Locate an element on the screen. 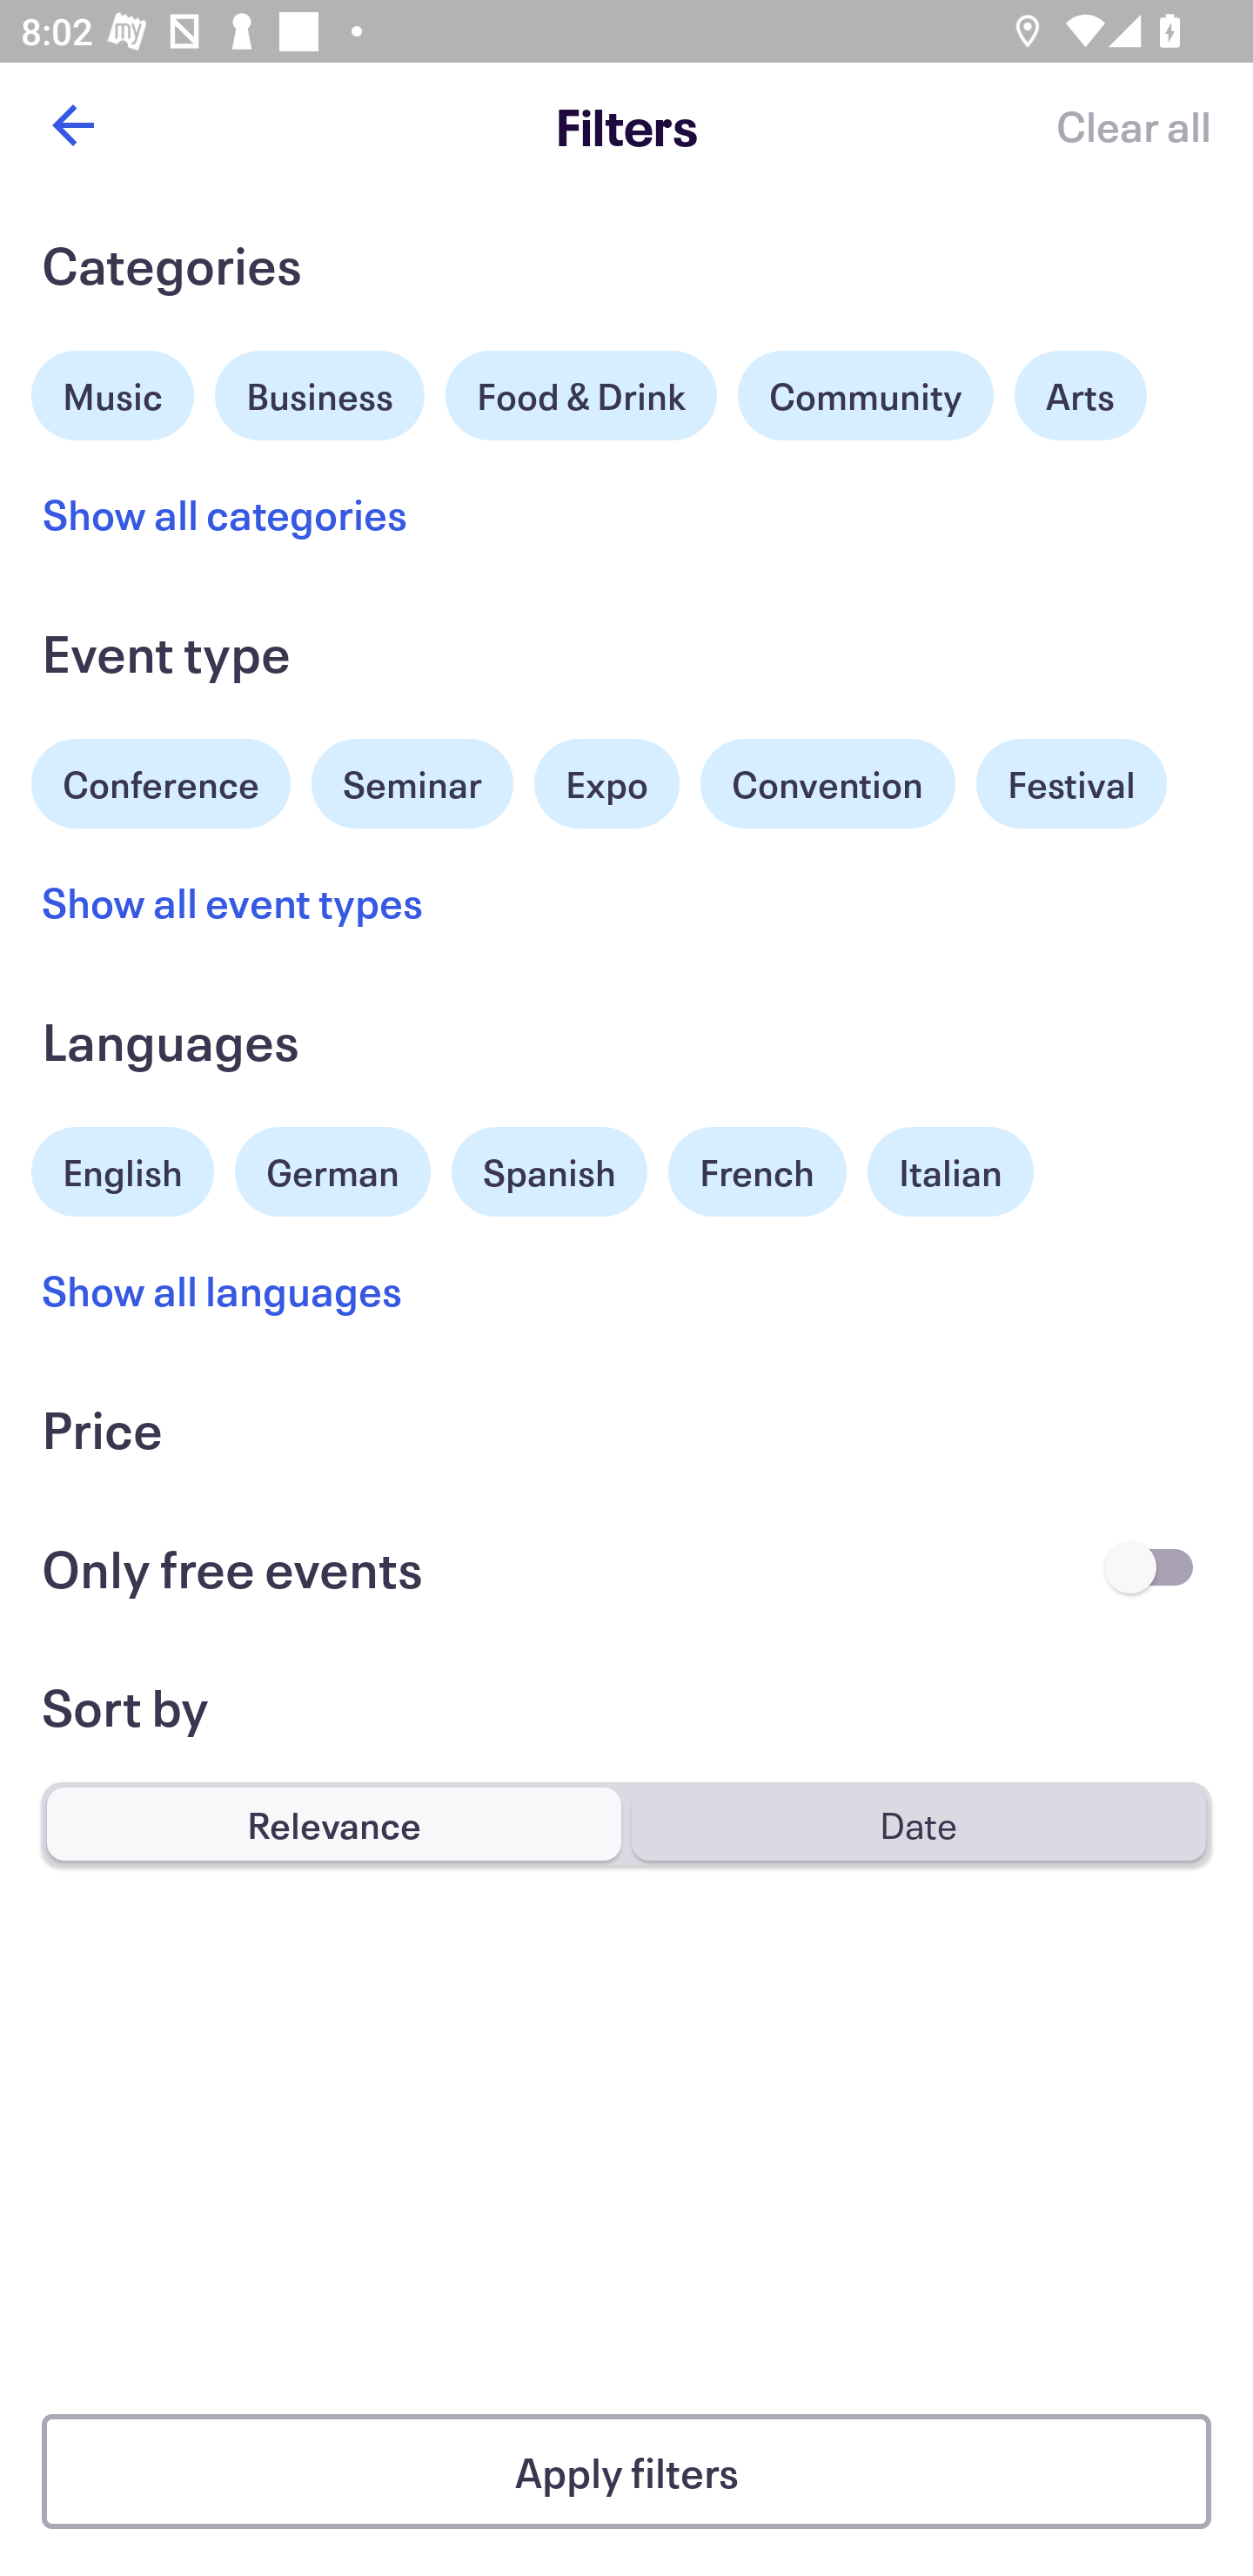  Community is located at coordinates (865, 395).